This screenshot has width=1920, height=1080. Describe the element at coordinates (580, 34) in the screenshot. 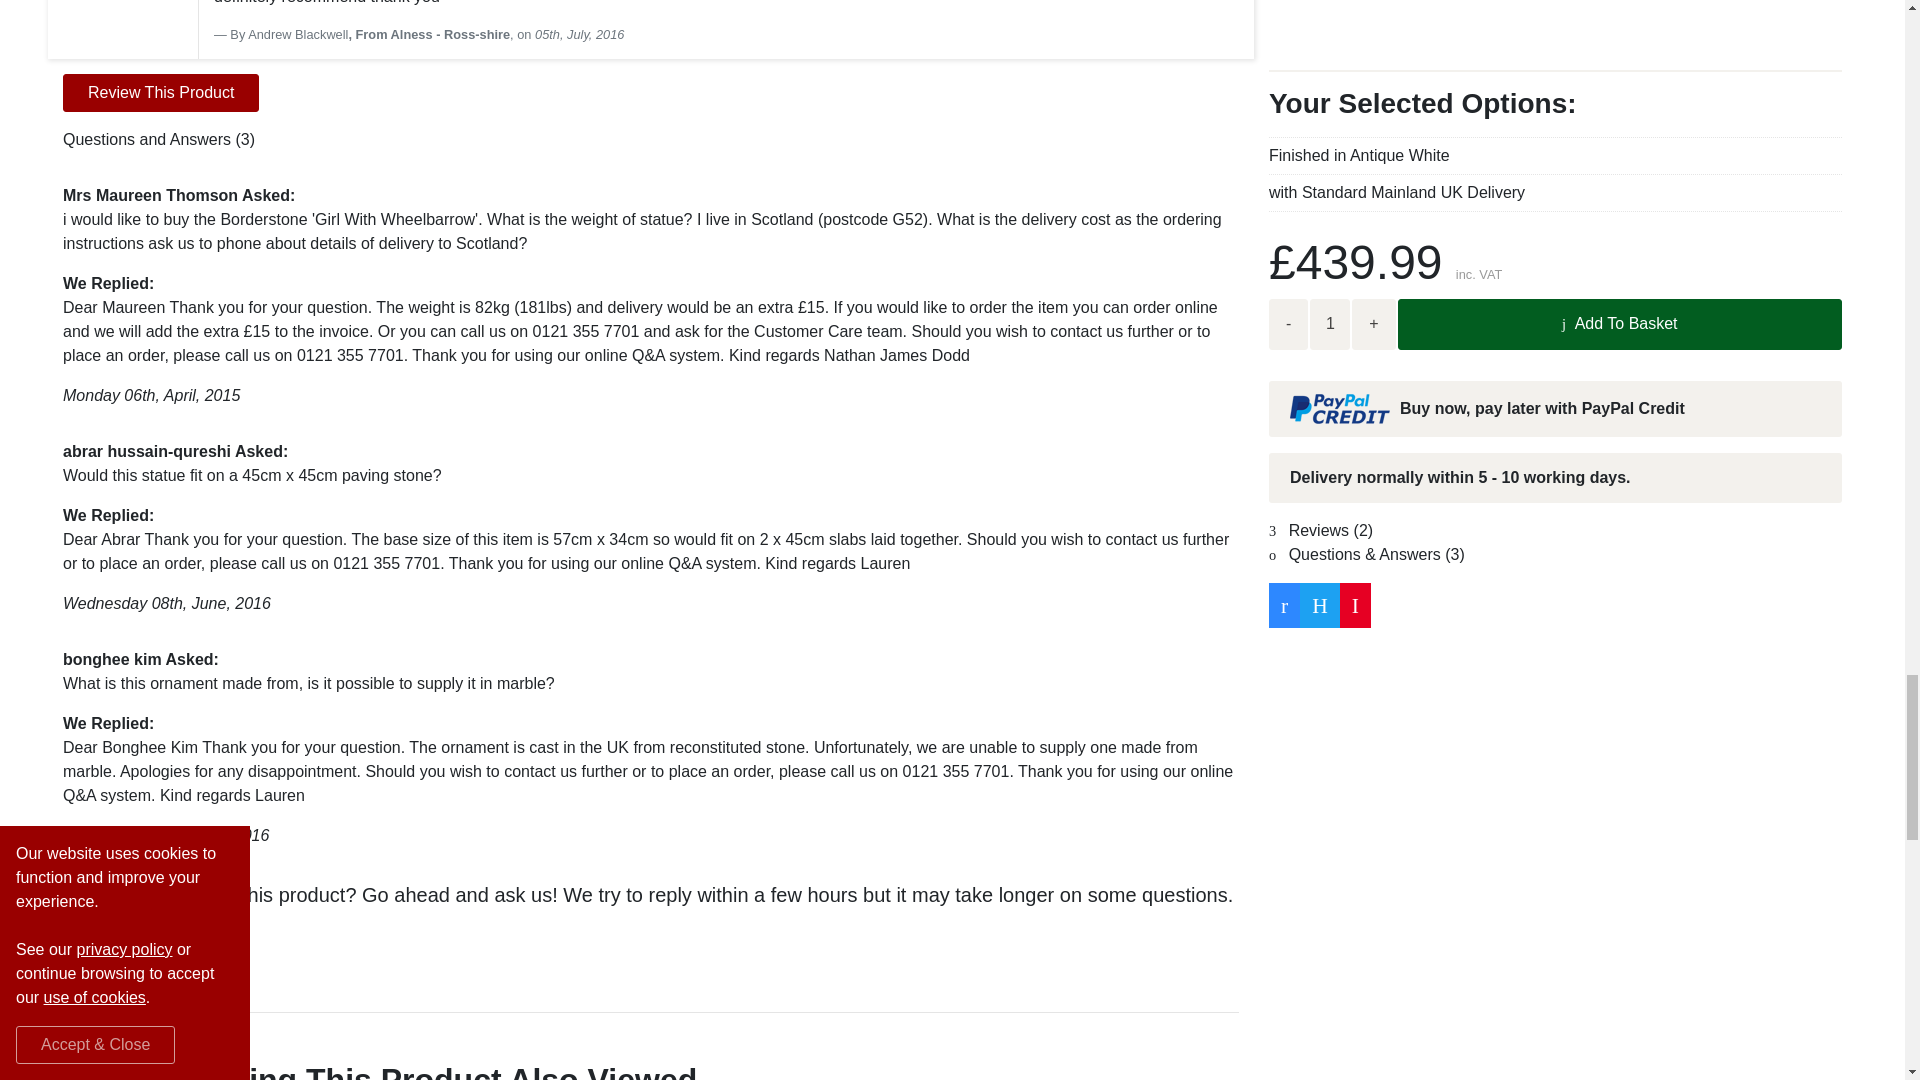

I see `Review Date` at that location.